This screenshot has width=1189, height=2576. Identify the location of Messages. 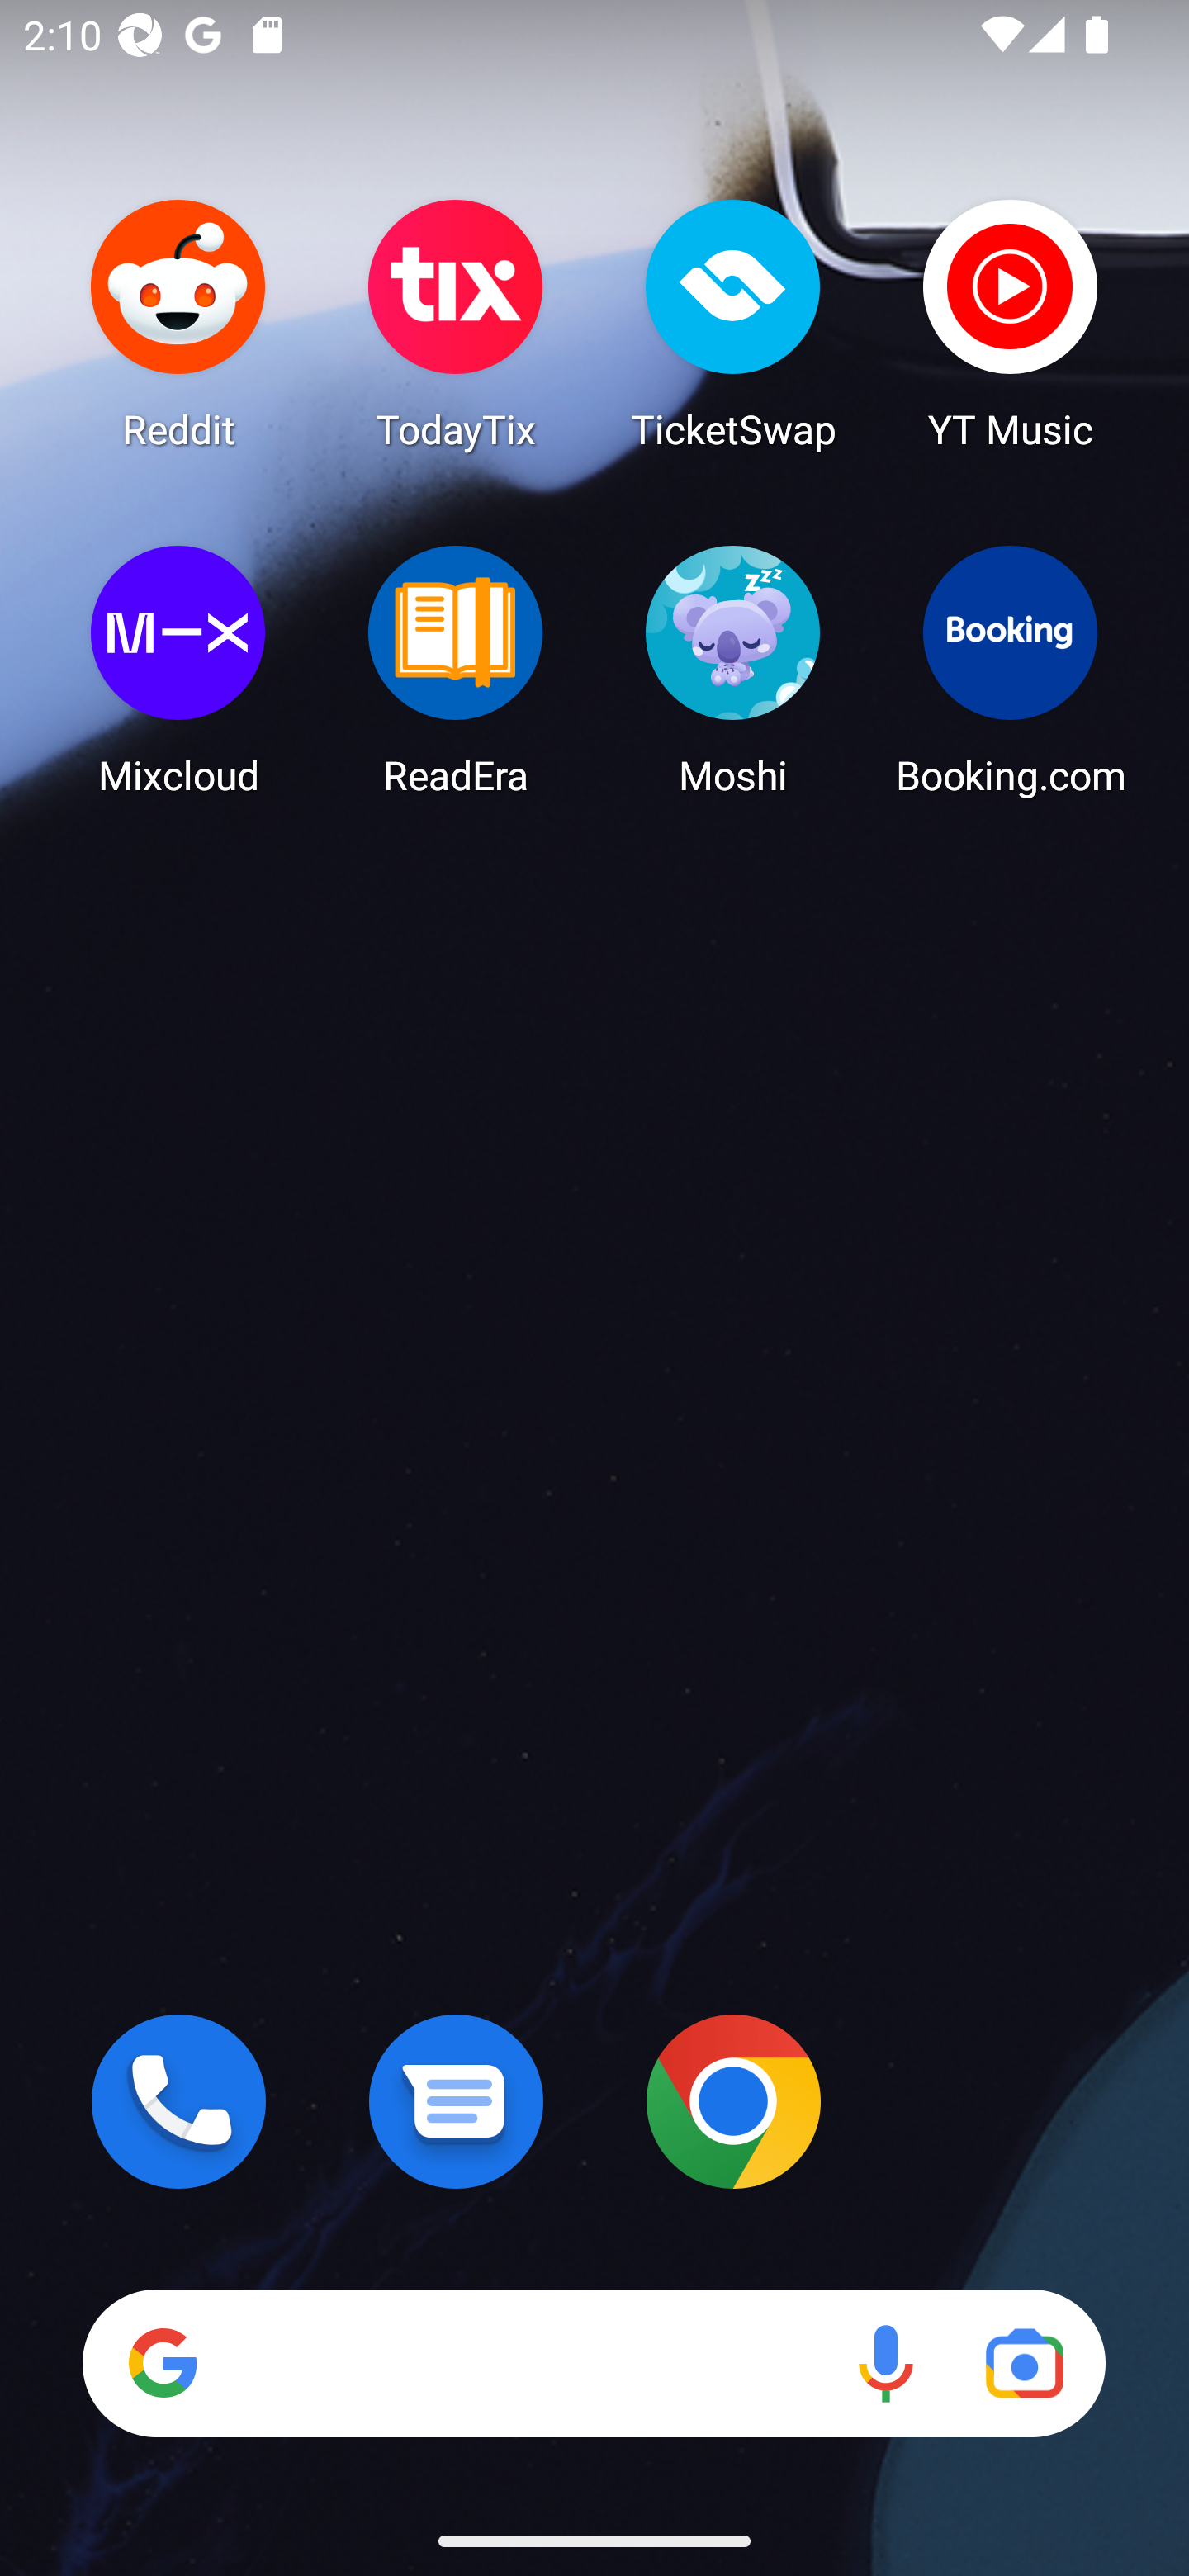
(456, 2101).